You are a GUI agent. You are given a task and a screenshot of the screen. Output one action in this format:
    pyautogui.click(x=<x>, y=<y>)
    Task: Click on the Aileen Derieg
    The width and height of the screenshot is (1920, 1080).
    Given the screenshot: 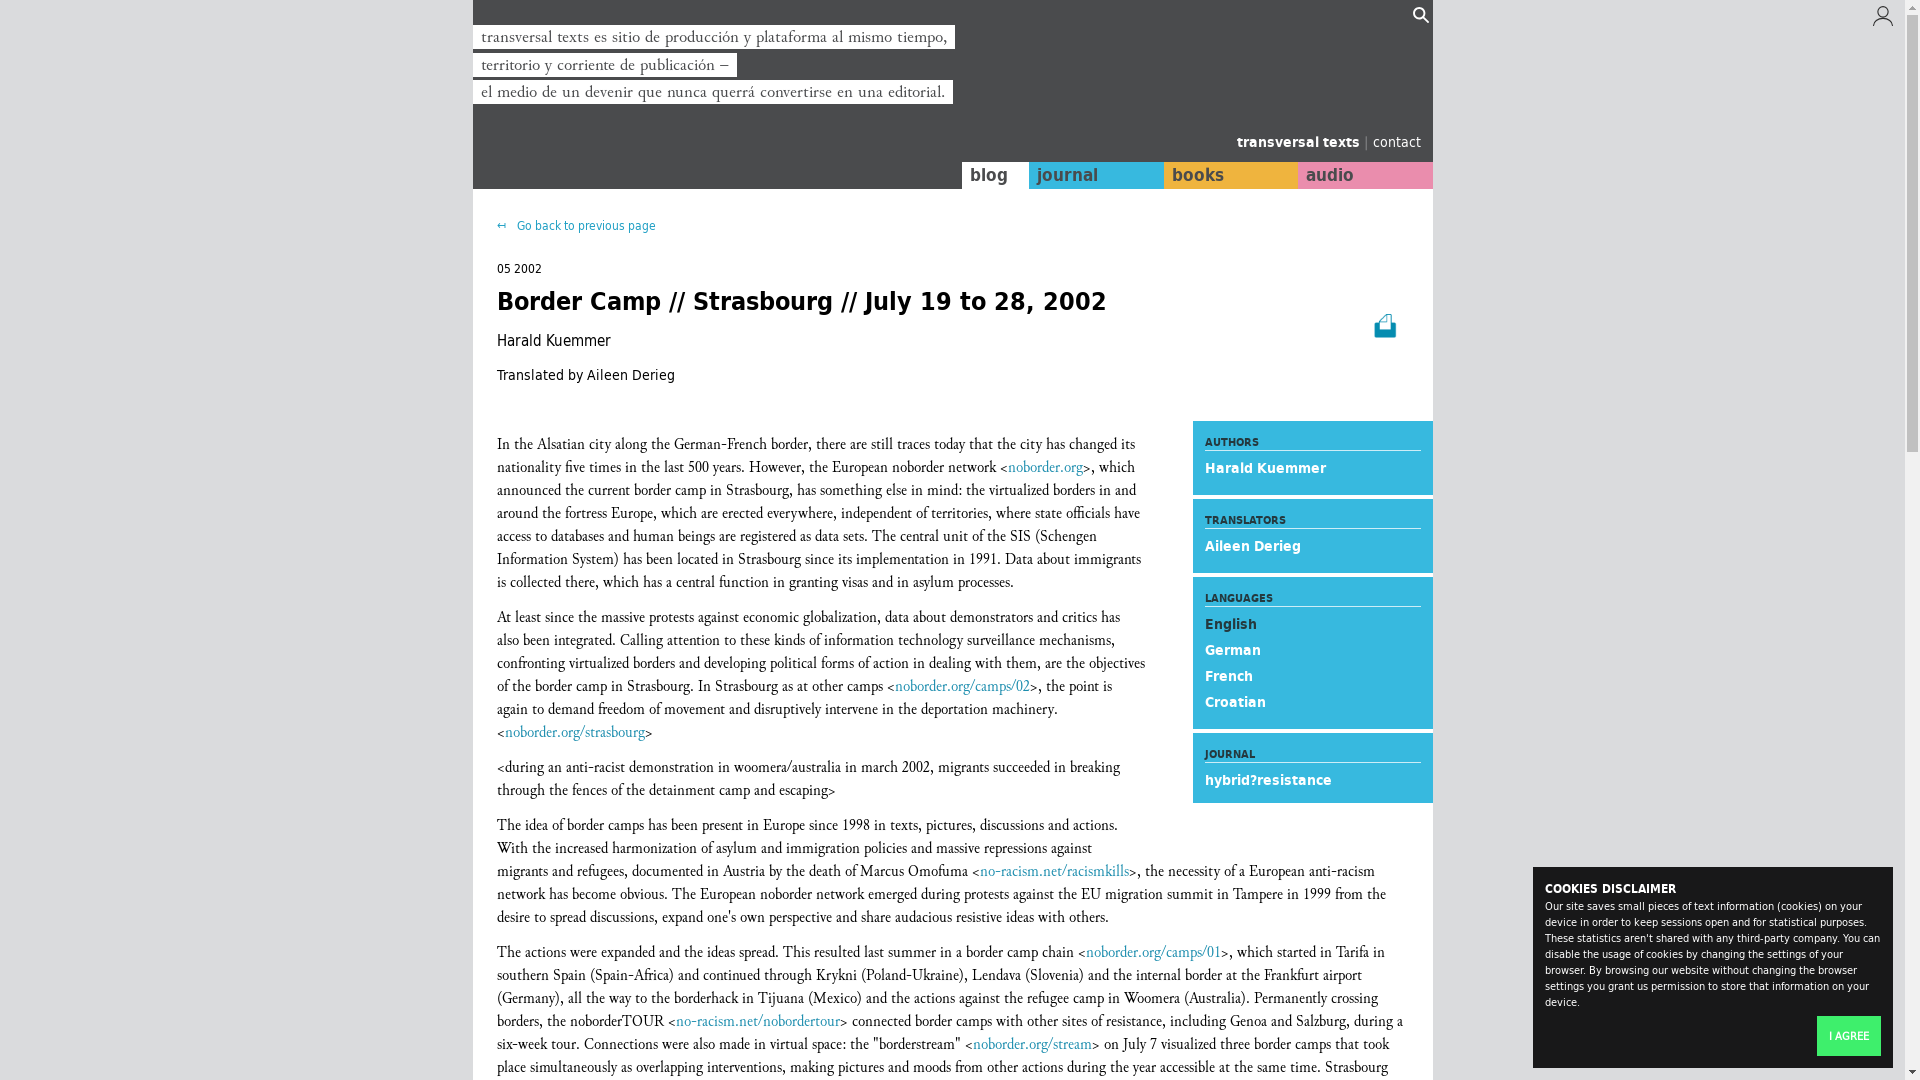 What is the action you would take?
    pyautogui.click(x=1251, y=546)
    